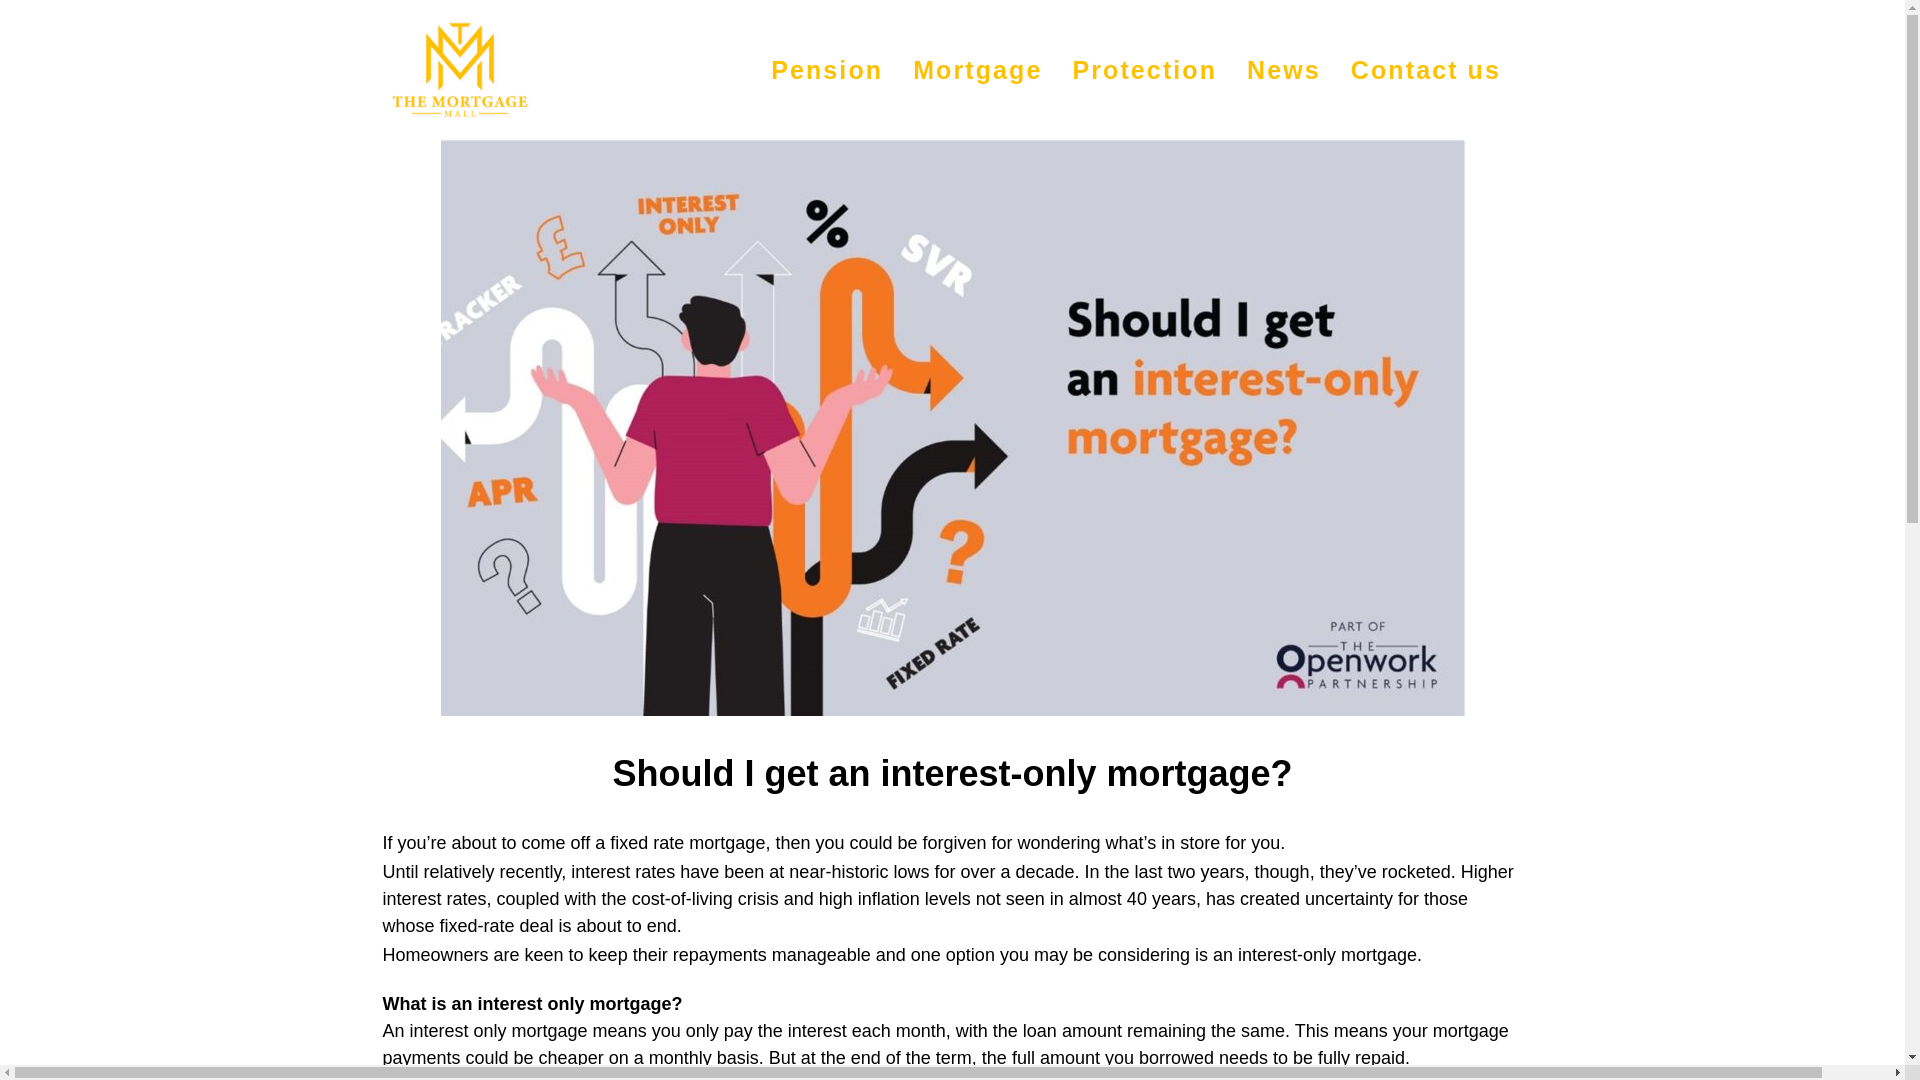 This screenshot has height=1080, width=1920. Describe the element at coordinates (1426, 70) in the screenshot. I see `Contact us` at that location.